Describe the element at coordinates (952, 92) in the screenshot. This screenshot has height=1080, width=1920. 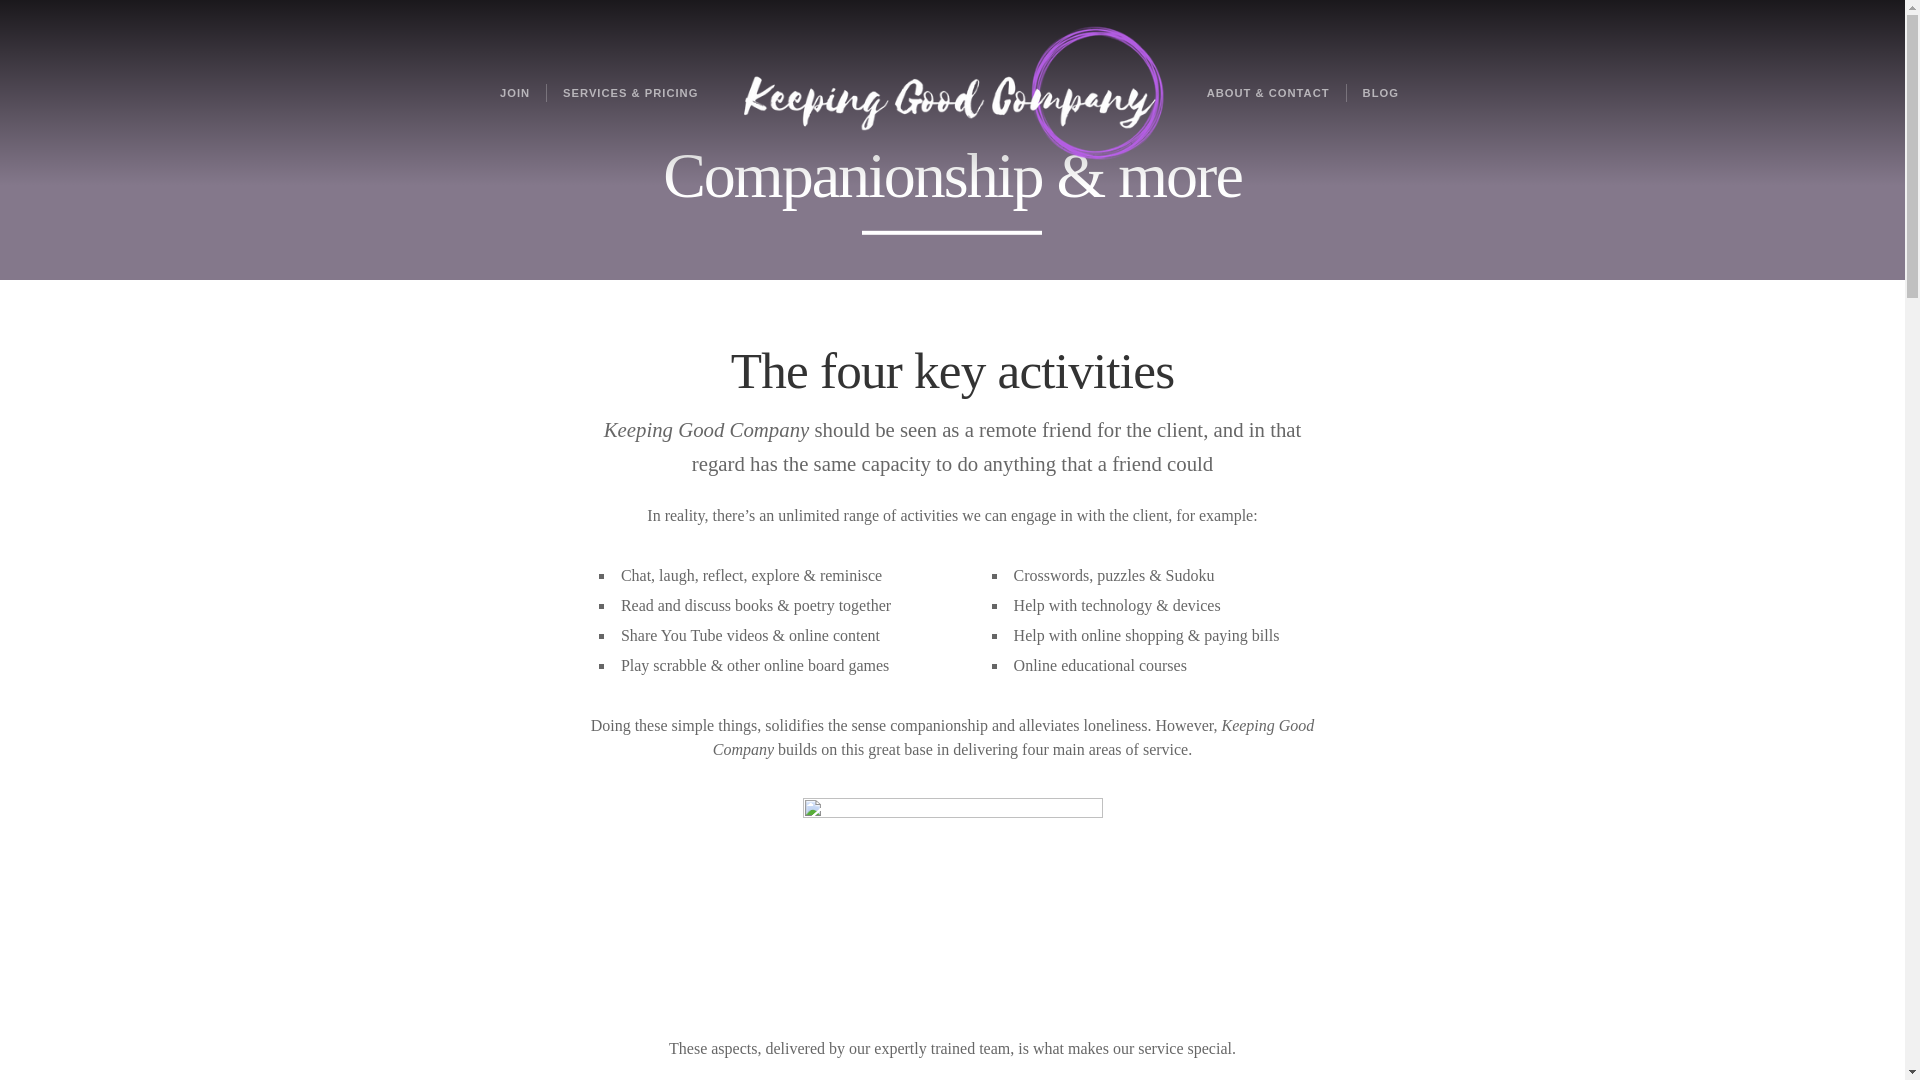
I see `Keeping Good Company` at that location.